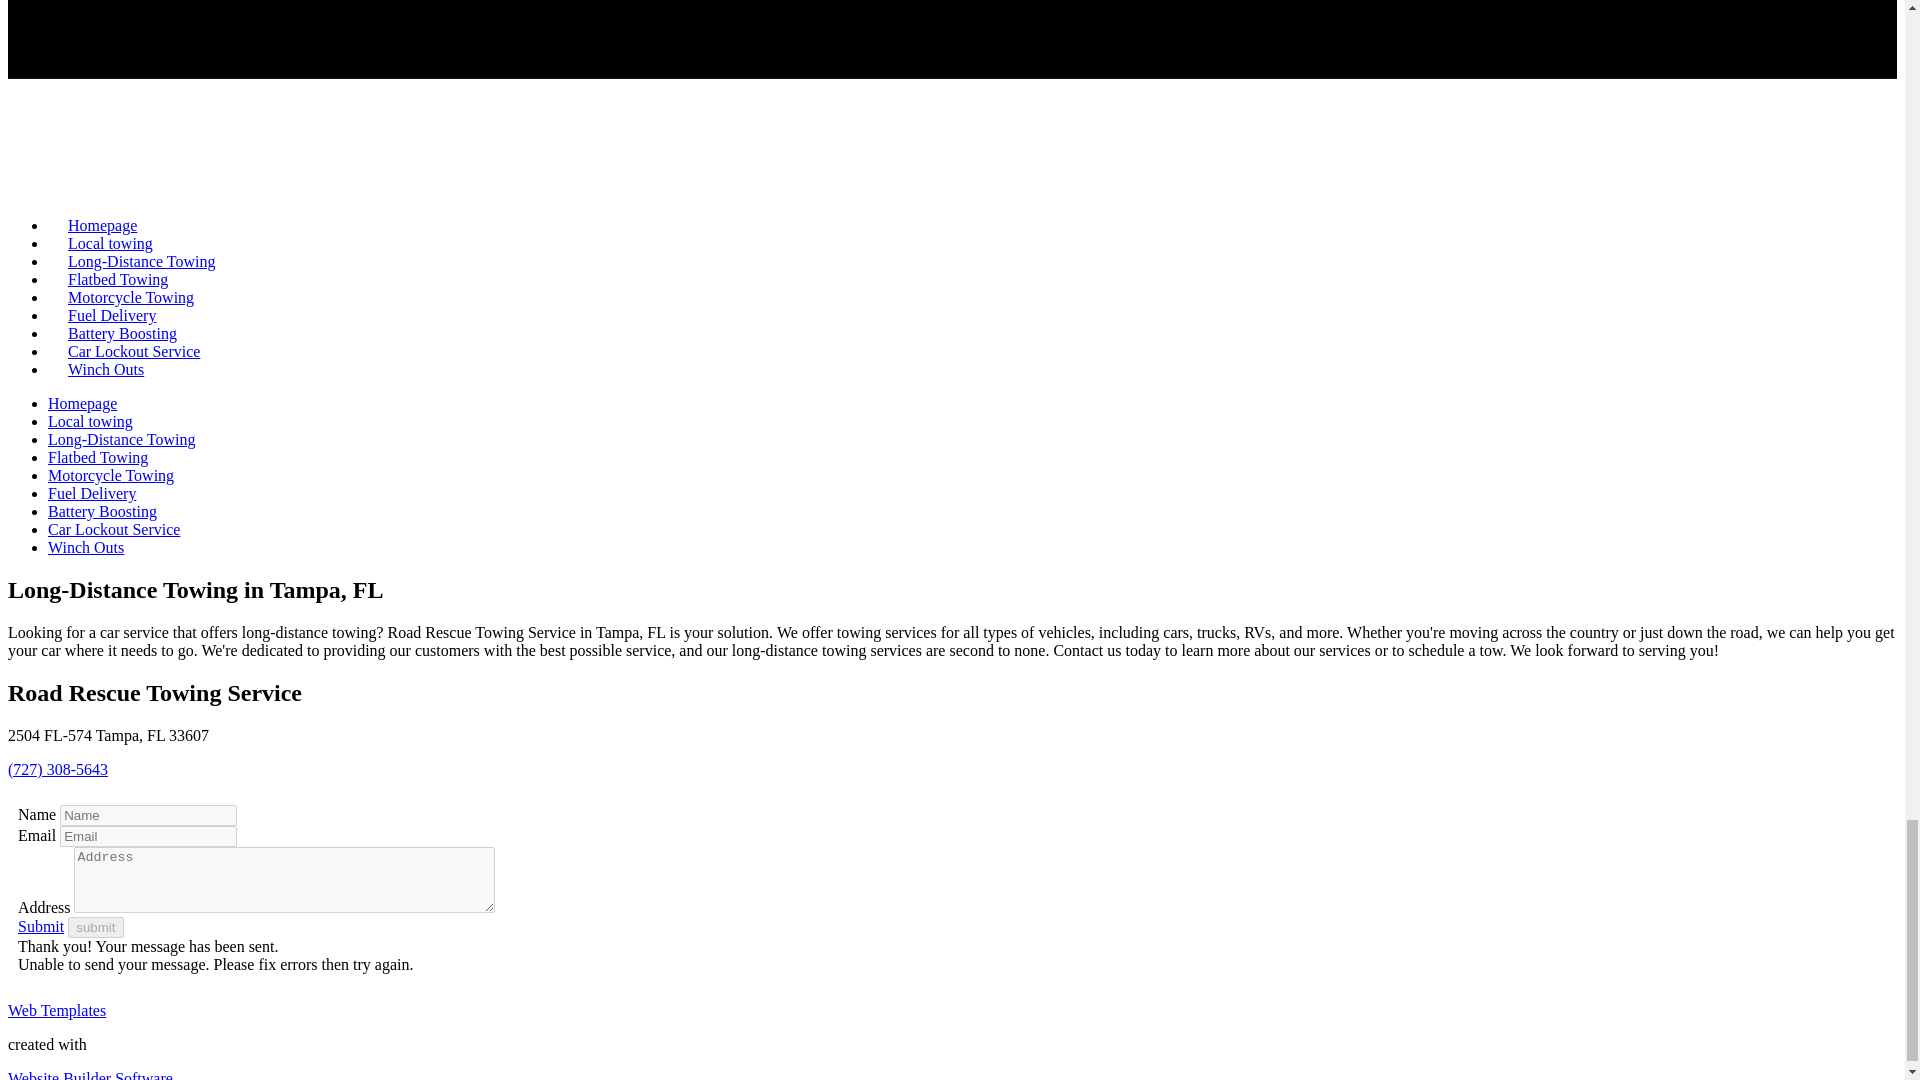 The width and height of the screenshot is (1920, 1080). What do you see at coordinates (40, 926) in the screenshot?
I see `Submit` at bounding box center [40, 926].